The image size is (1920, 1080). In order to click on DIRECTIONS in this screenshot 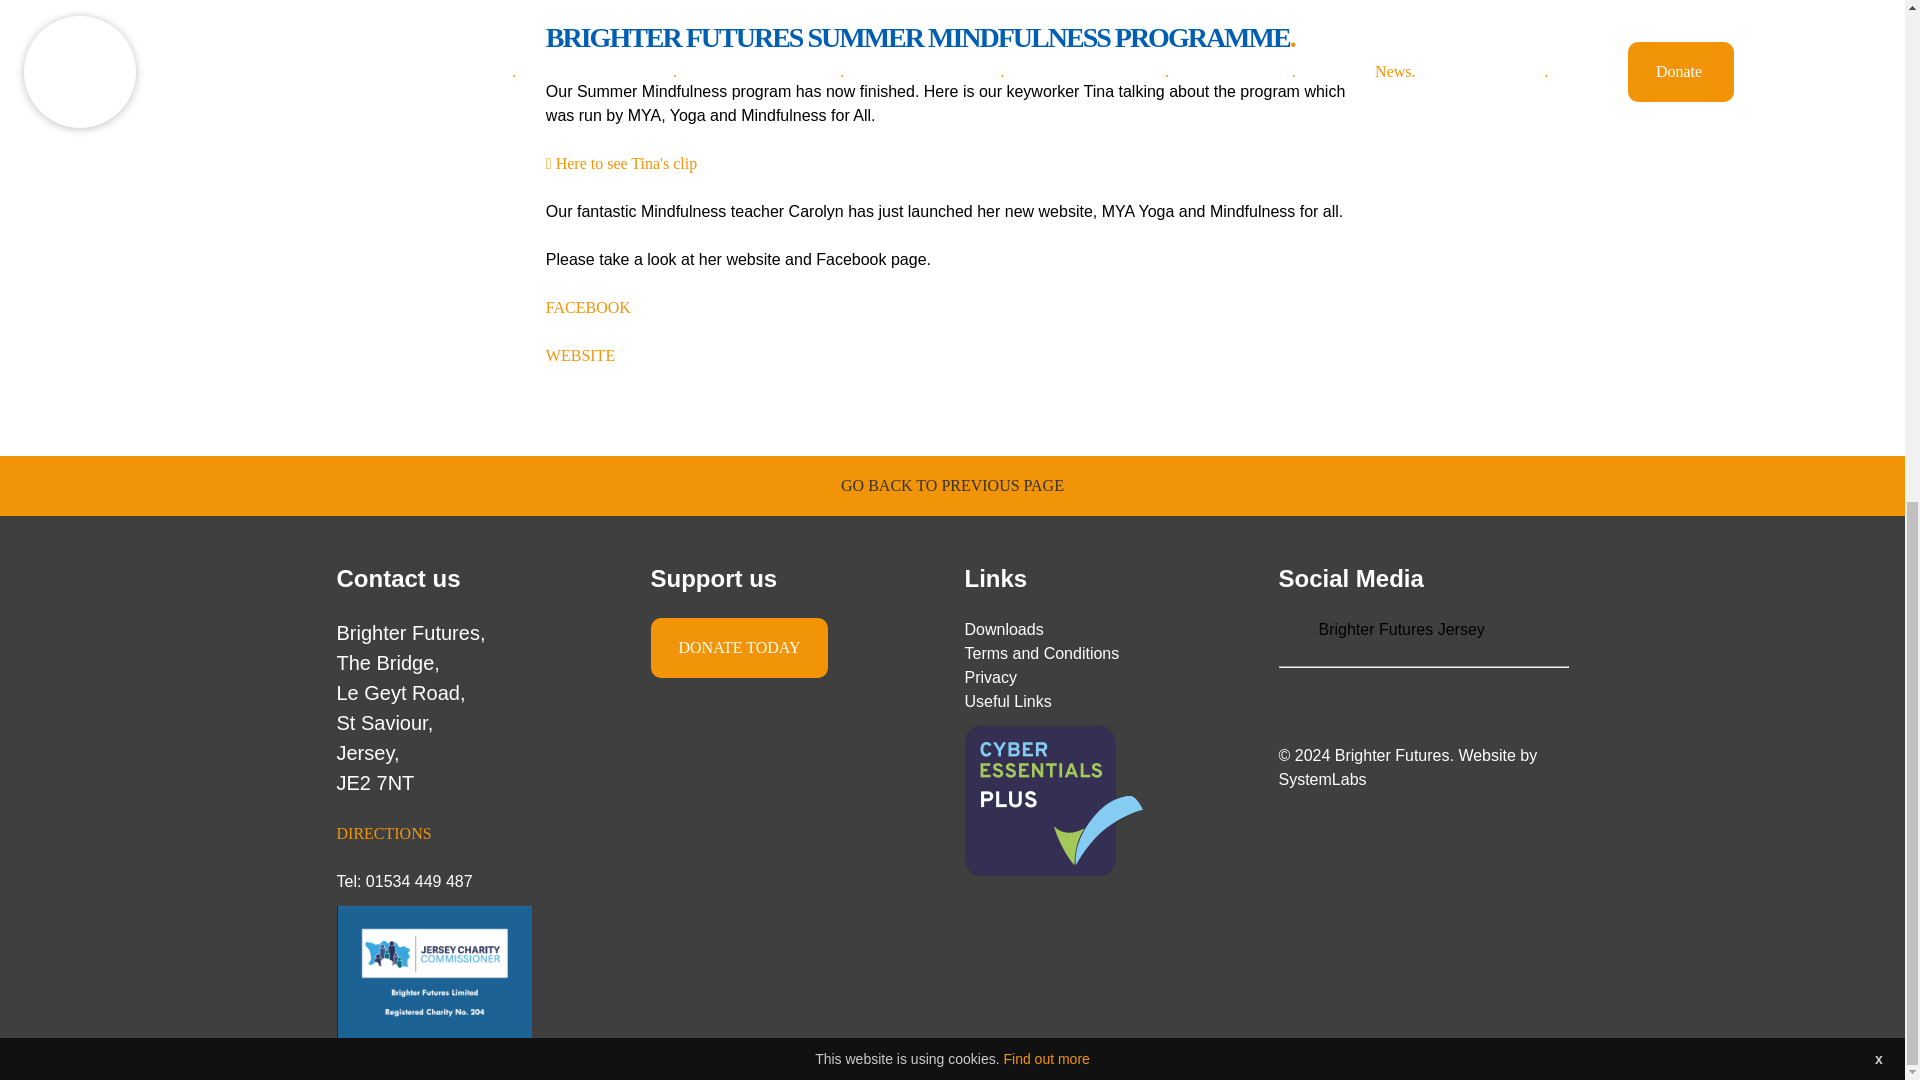, I will do `click(383, 834)`.